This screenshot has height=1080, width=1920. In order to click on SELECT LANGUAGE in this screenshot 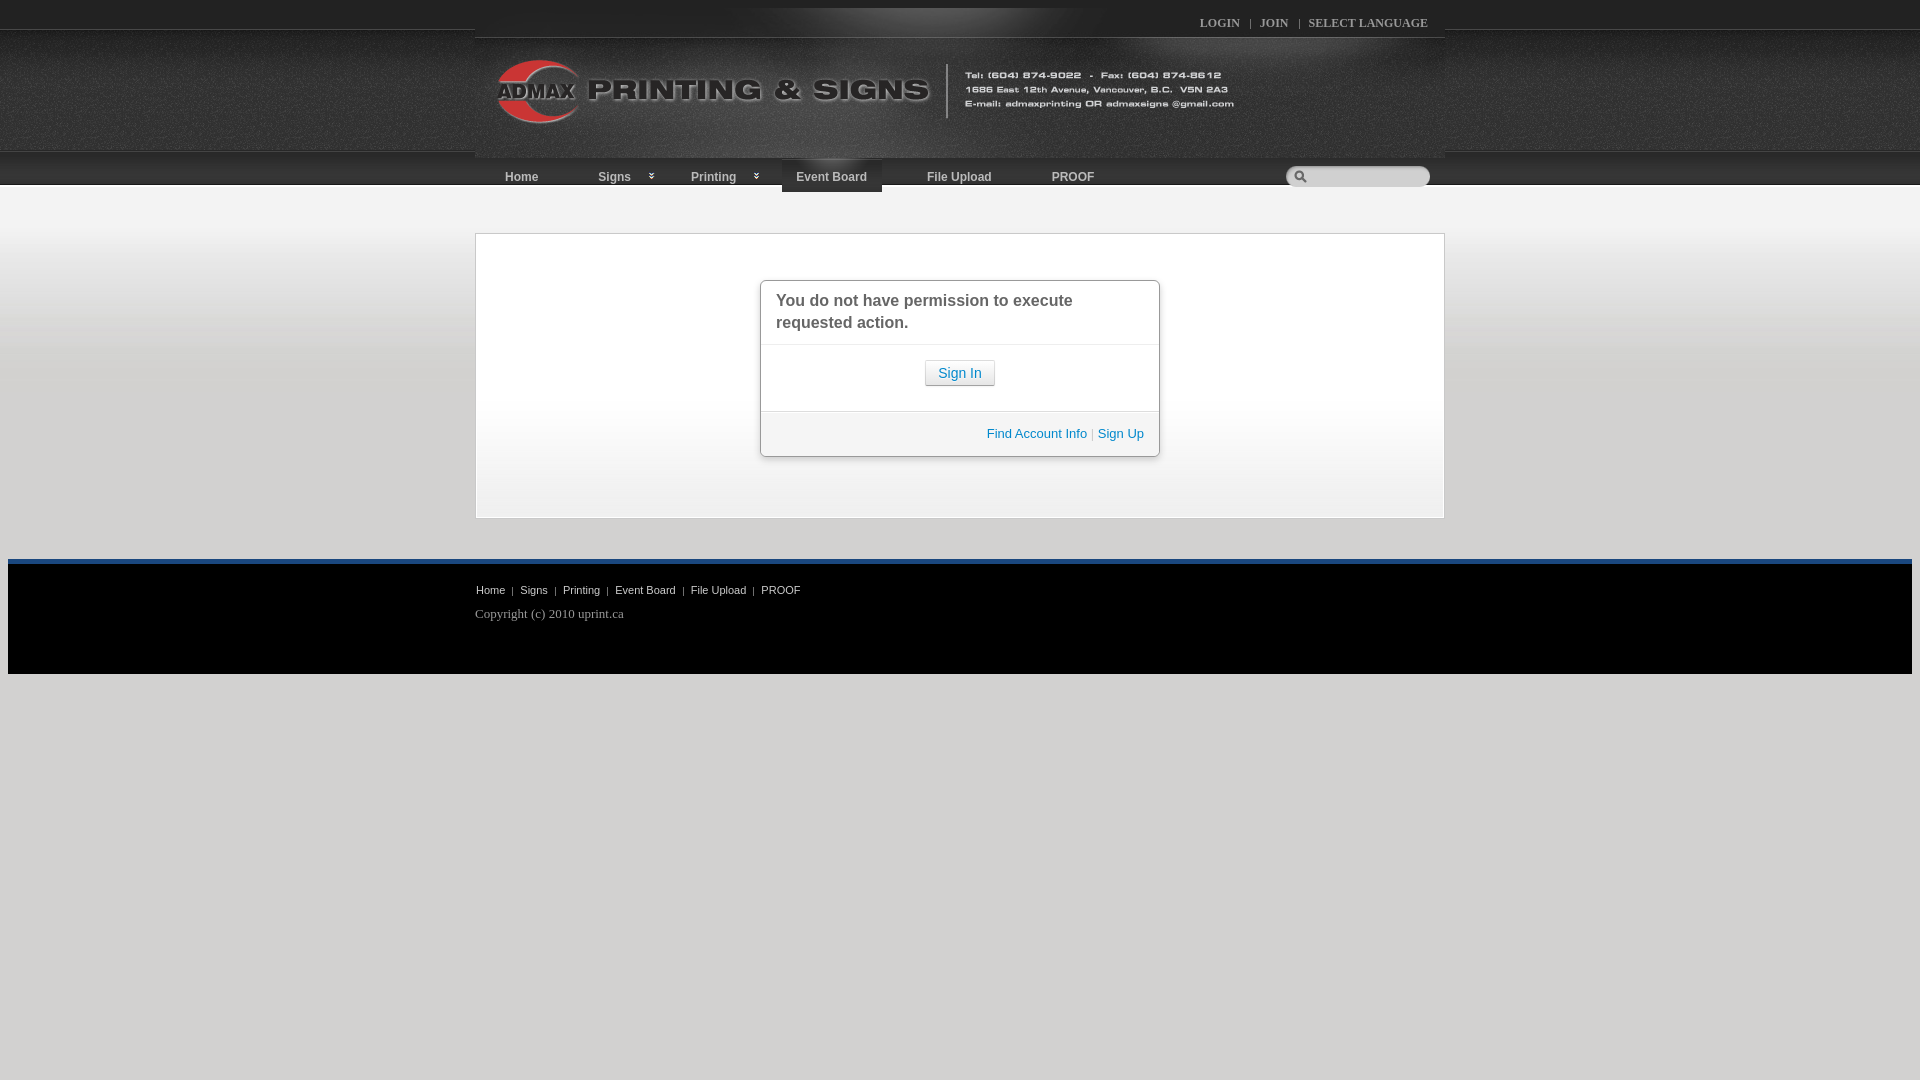, I will do `click(1368, 24)`.